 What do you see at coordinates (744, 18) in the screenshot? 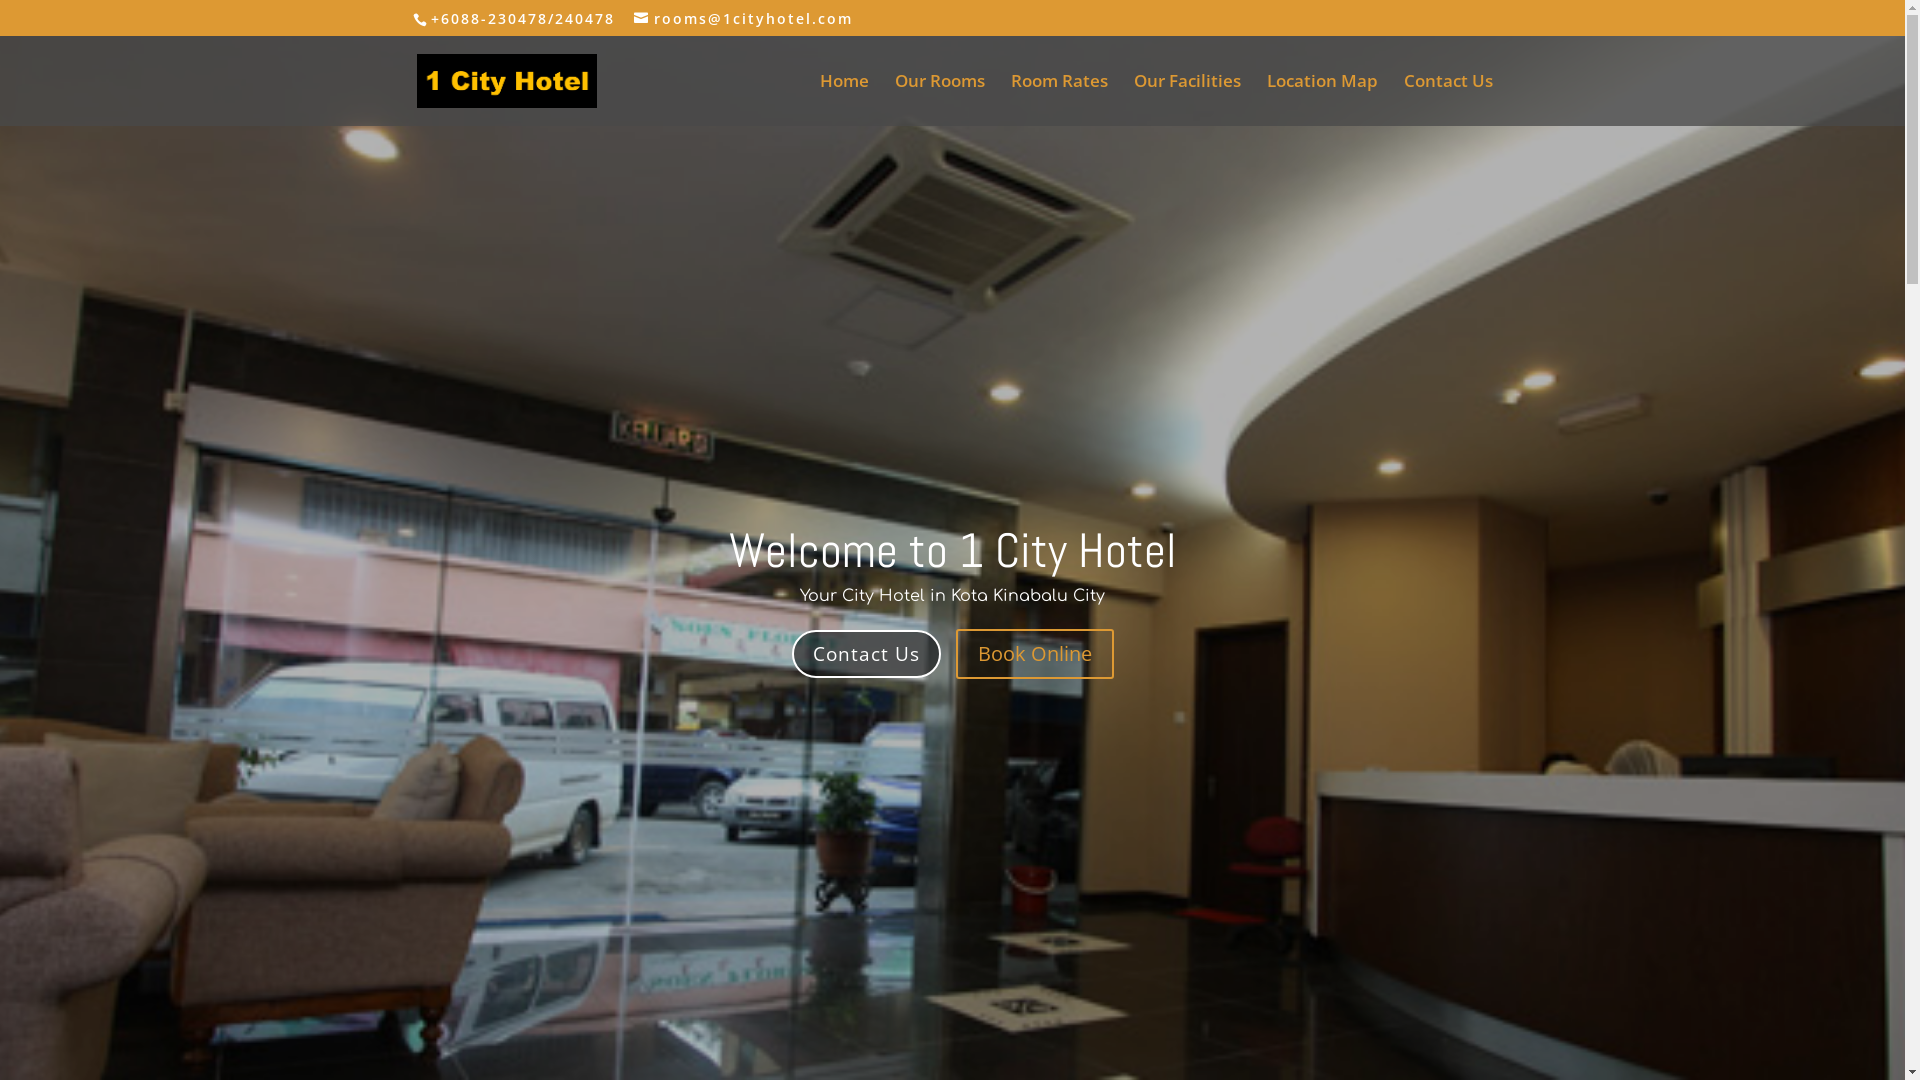
I see `rooms@1cityhotel.com` at bounding box center [744, 18].